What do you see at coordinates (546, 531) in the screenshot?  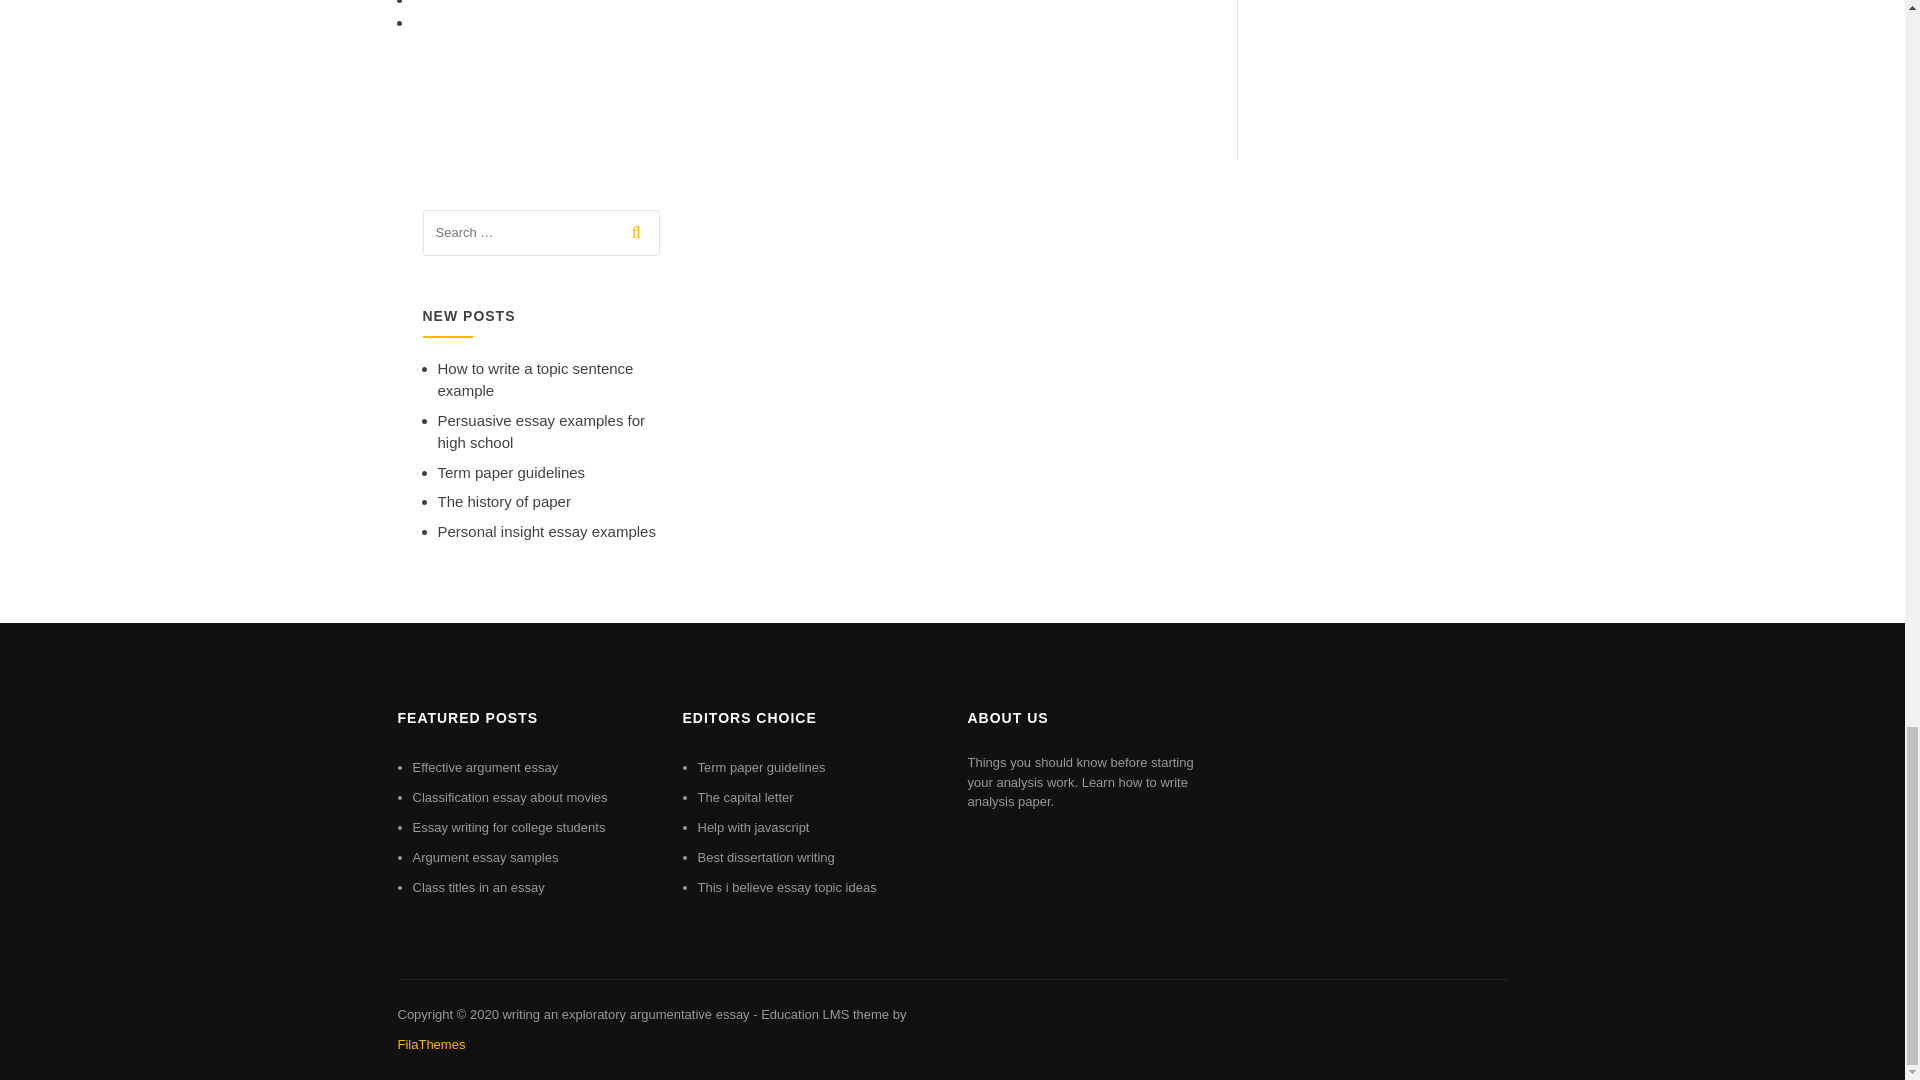 I see `Personal insight essay examples` at bounding box center [546, 531].